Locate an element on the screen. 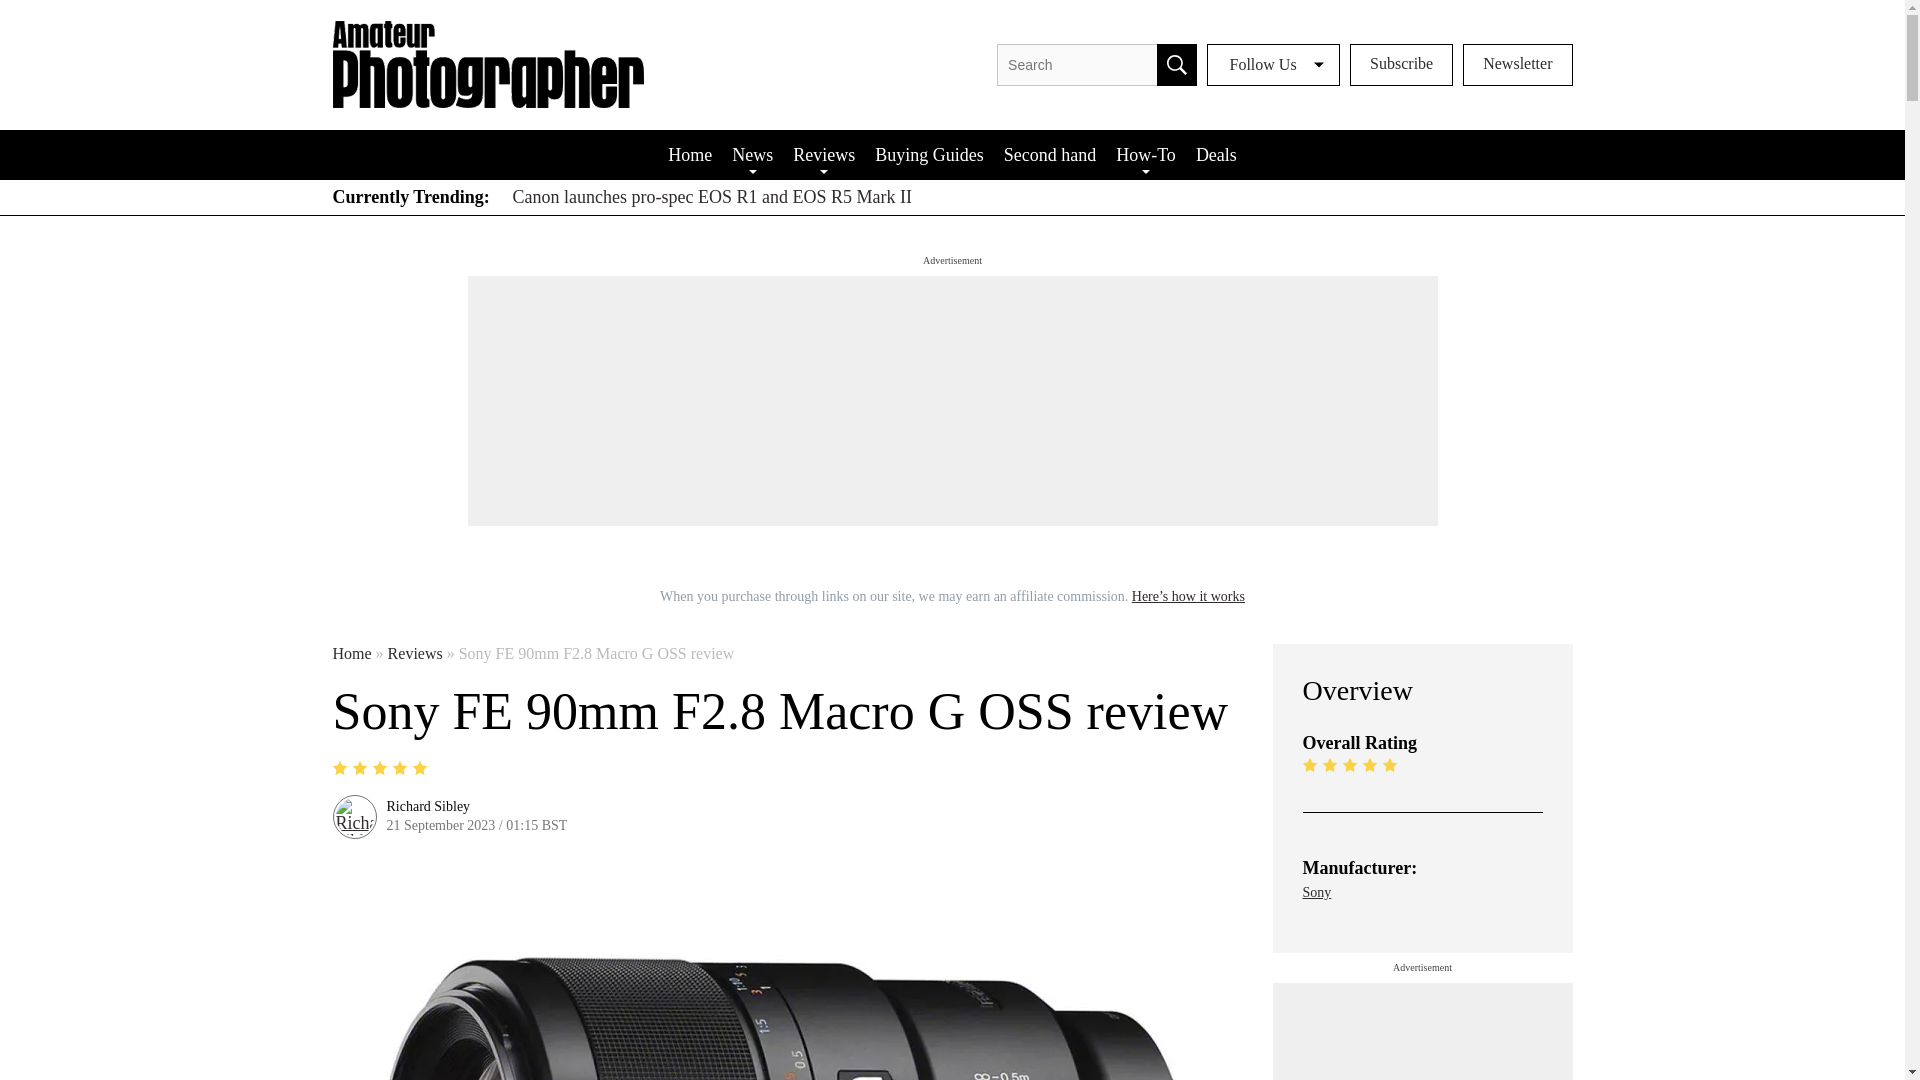 The width and height of the screenshot is (1920, 1080). Buying Guides is located at coordinates (930, 154).